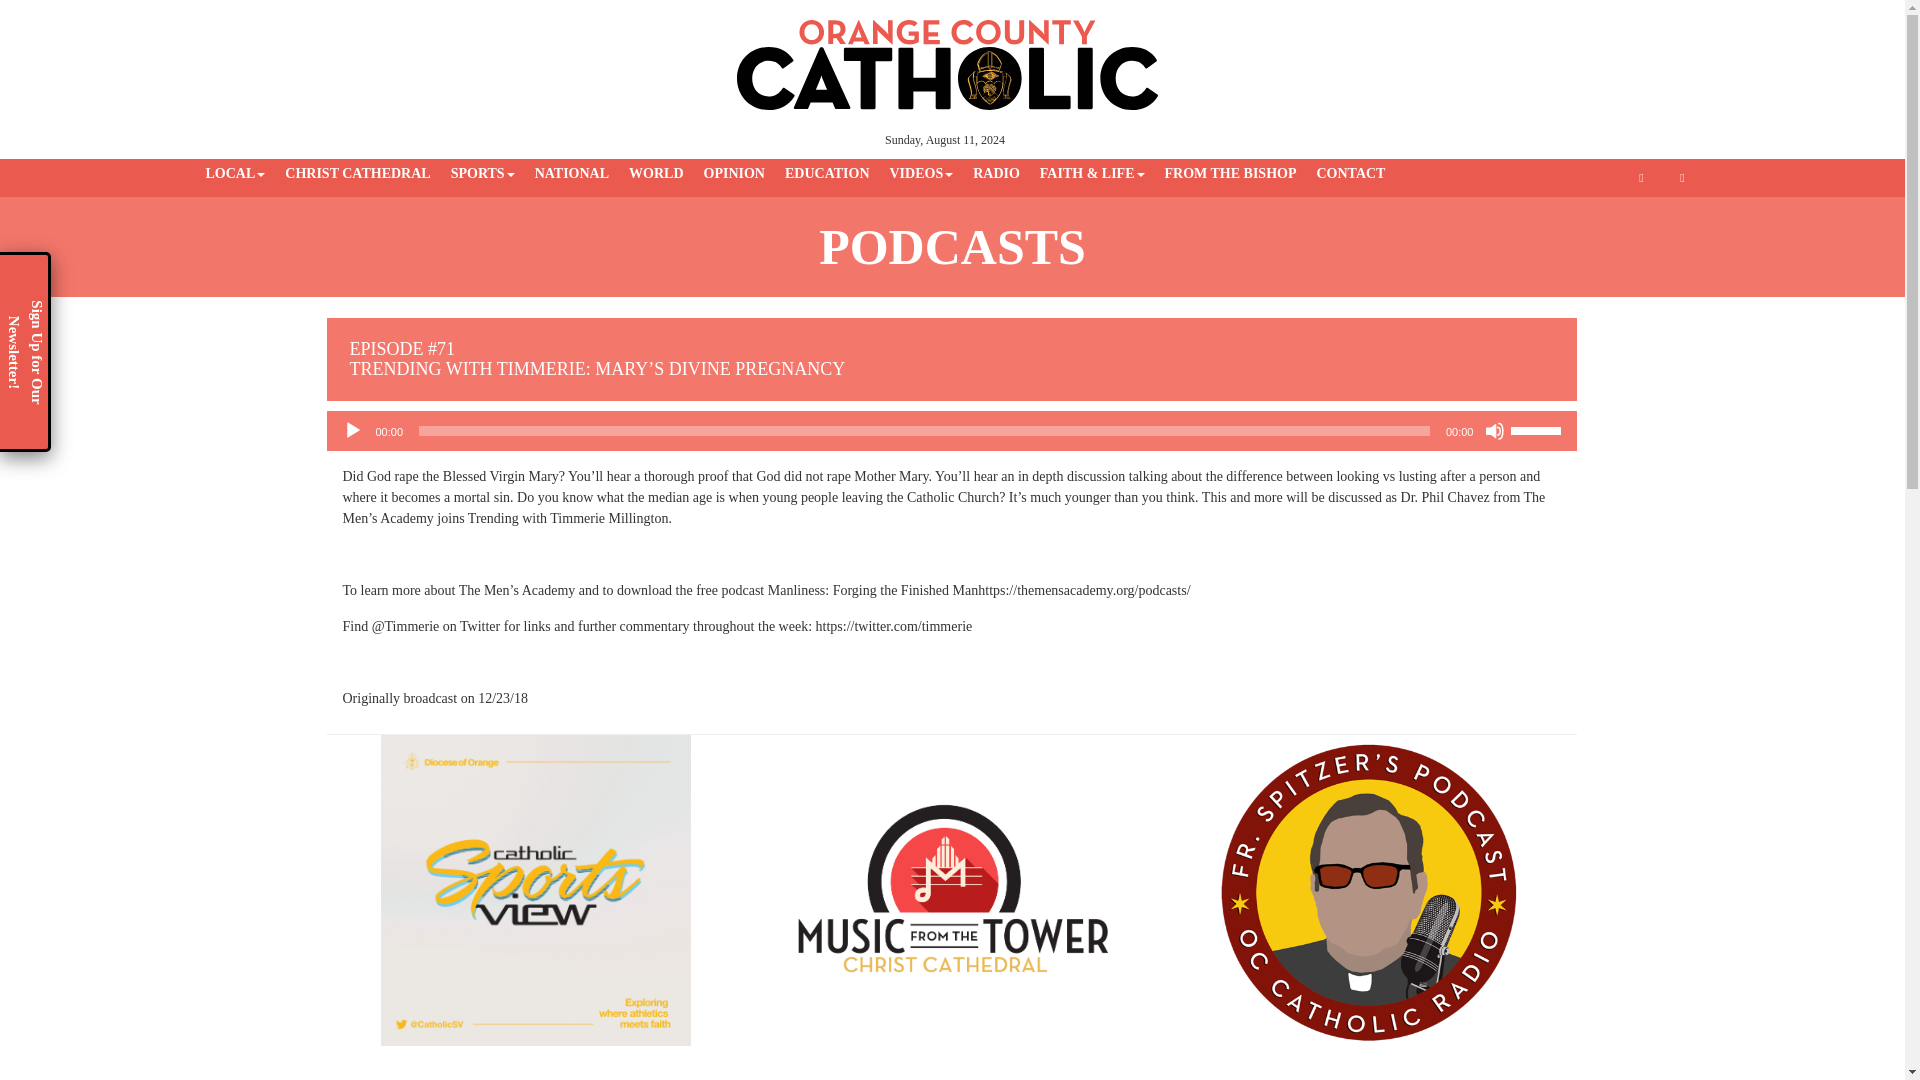  What do you see at coordinates (352, 430) in the screenshot?
I see `Play` at bounding box center [352, 430].